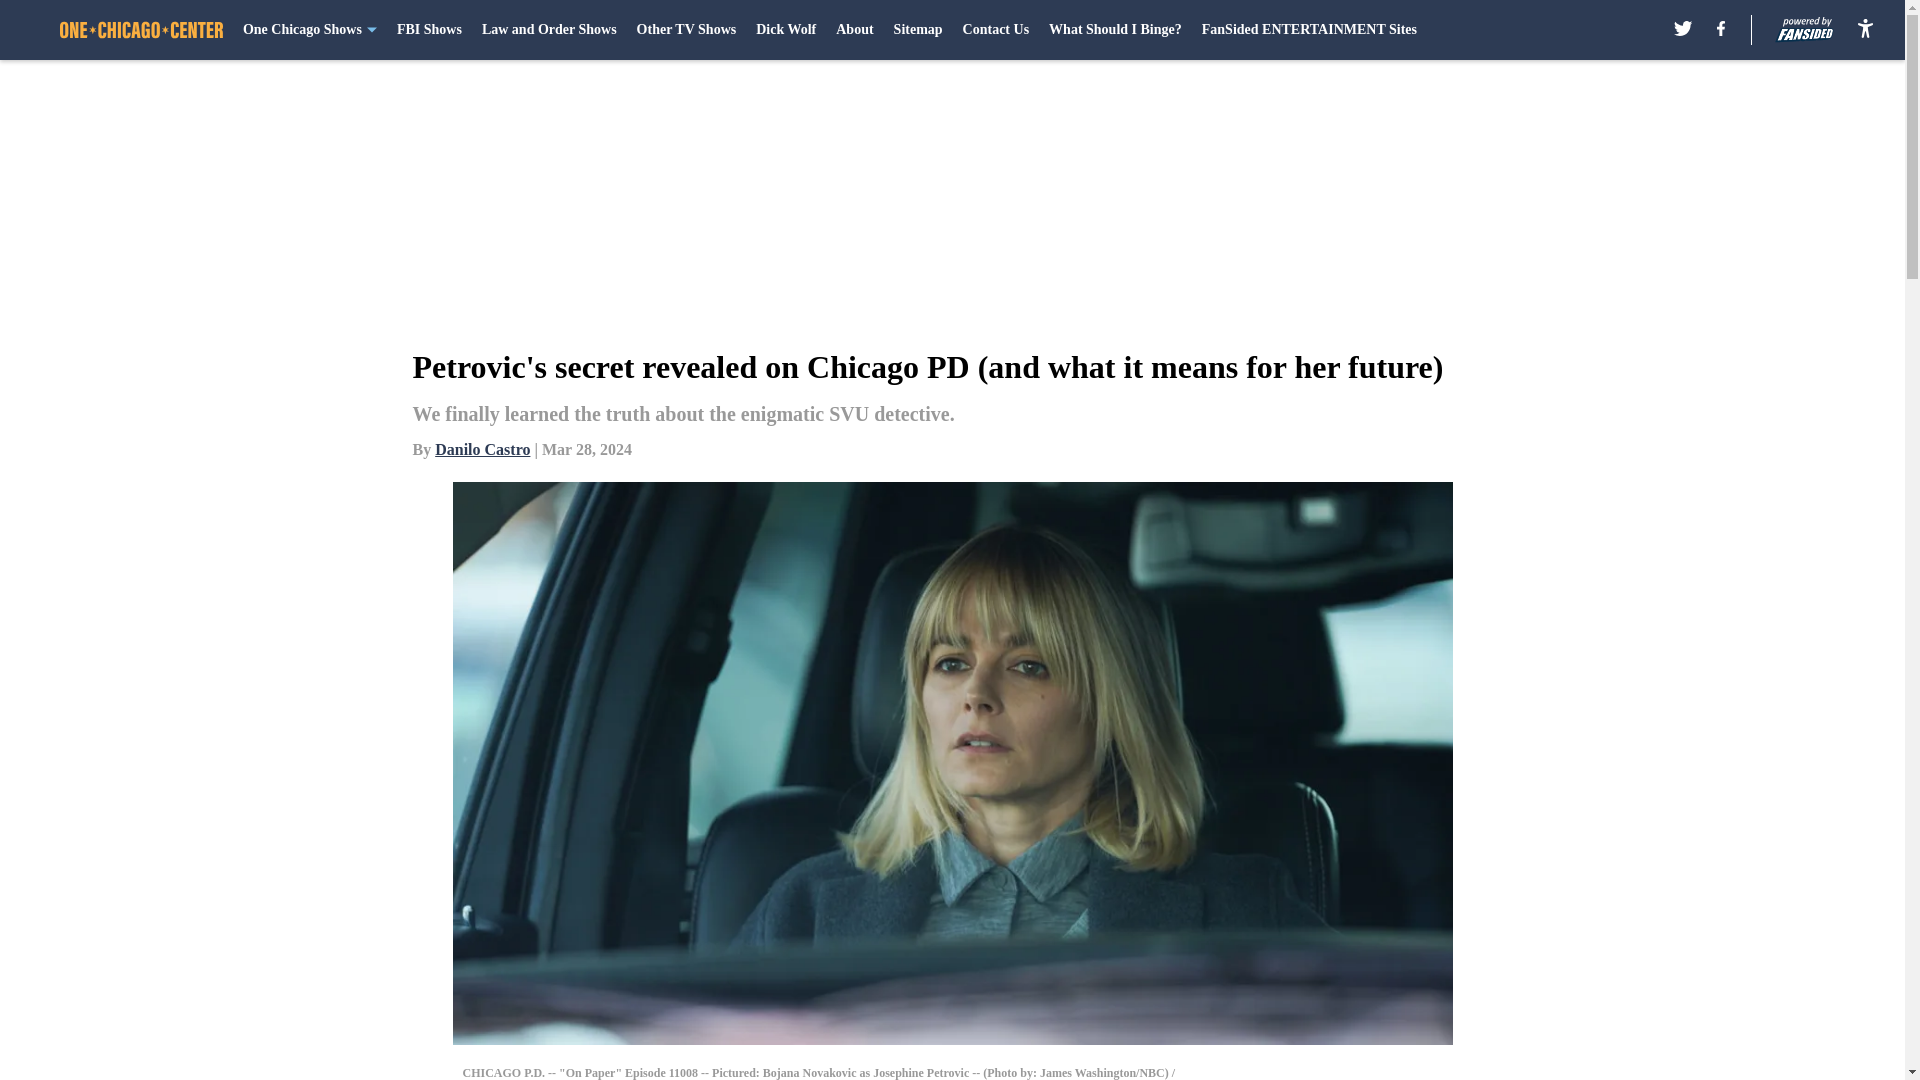  I want to click on Sitemap, so click(918, 30).